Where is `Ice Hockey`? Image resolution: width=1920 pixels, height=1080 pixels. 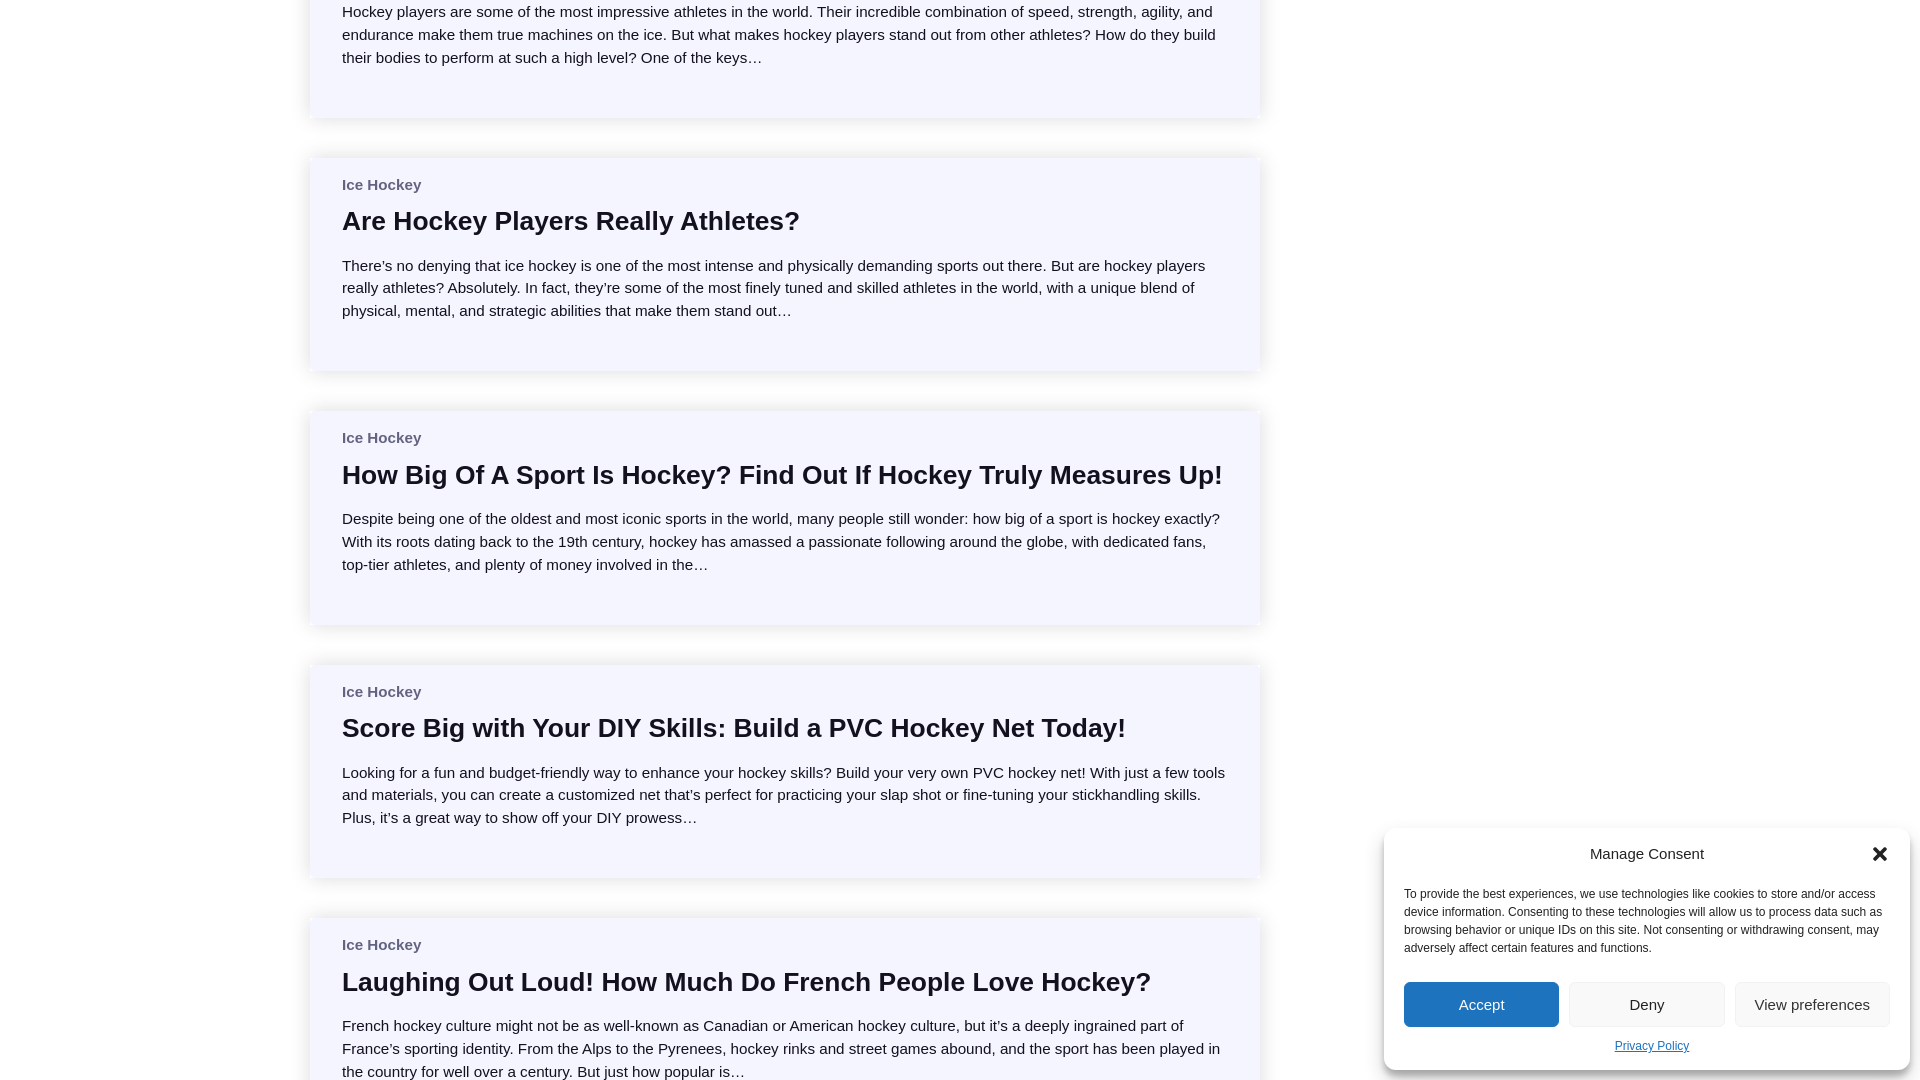 Ice Hockey is located at coordinates (380, 690).